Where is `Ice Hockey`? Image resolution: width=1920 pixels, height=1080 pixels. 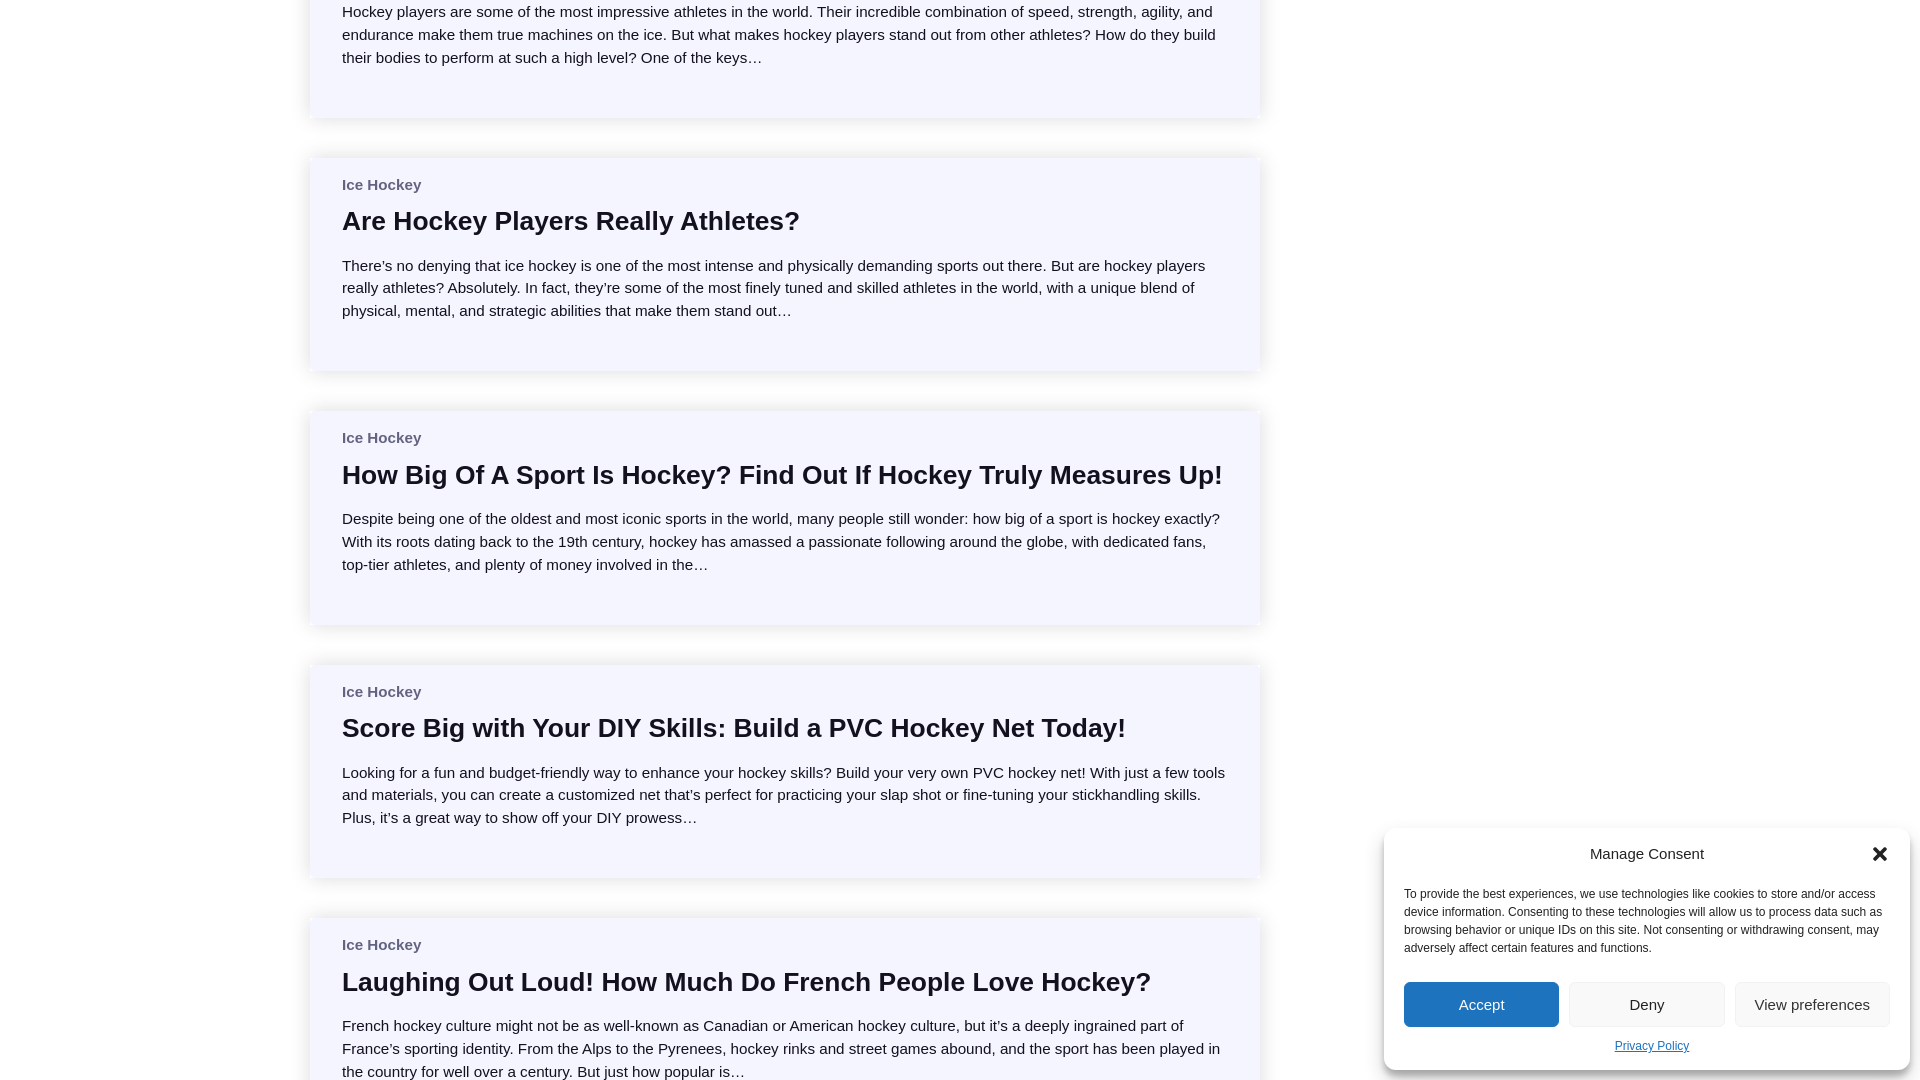 Ice Hockey is located at coordinates (380, 690).